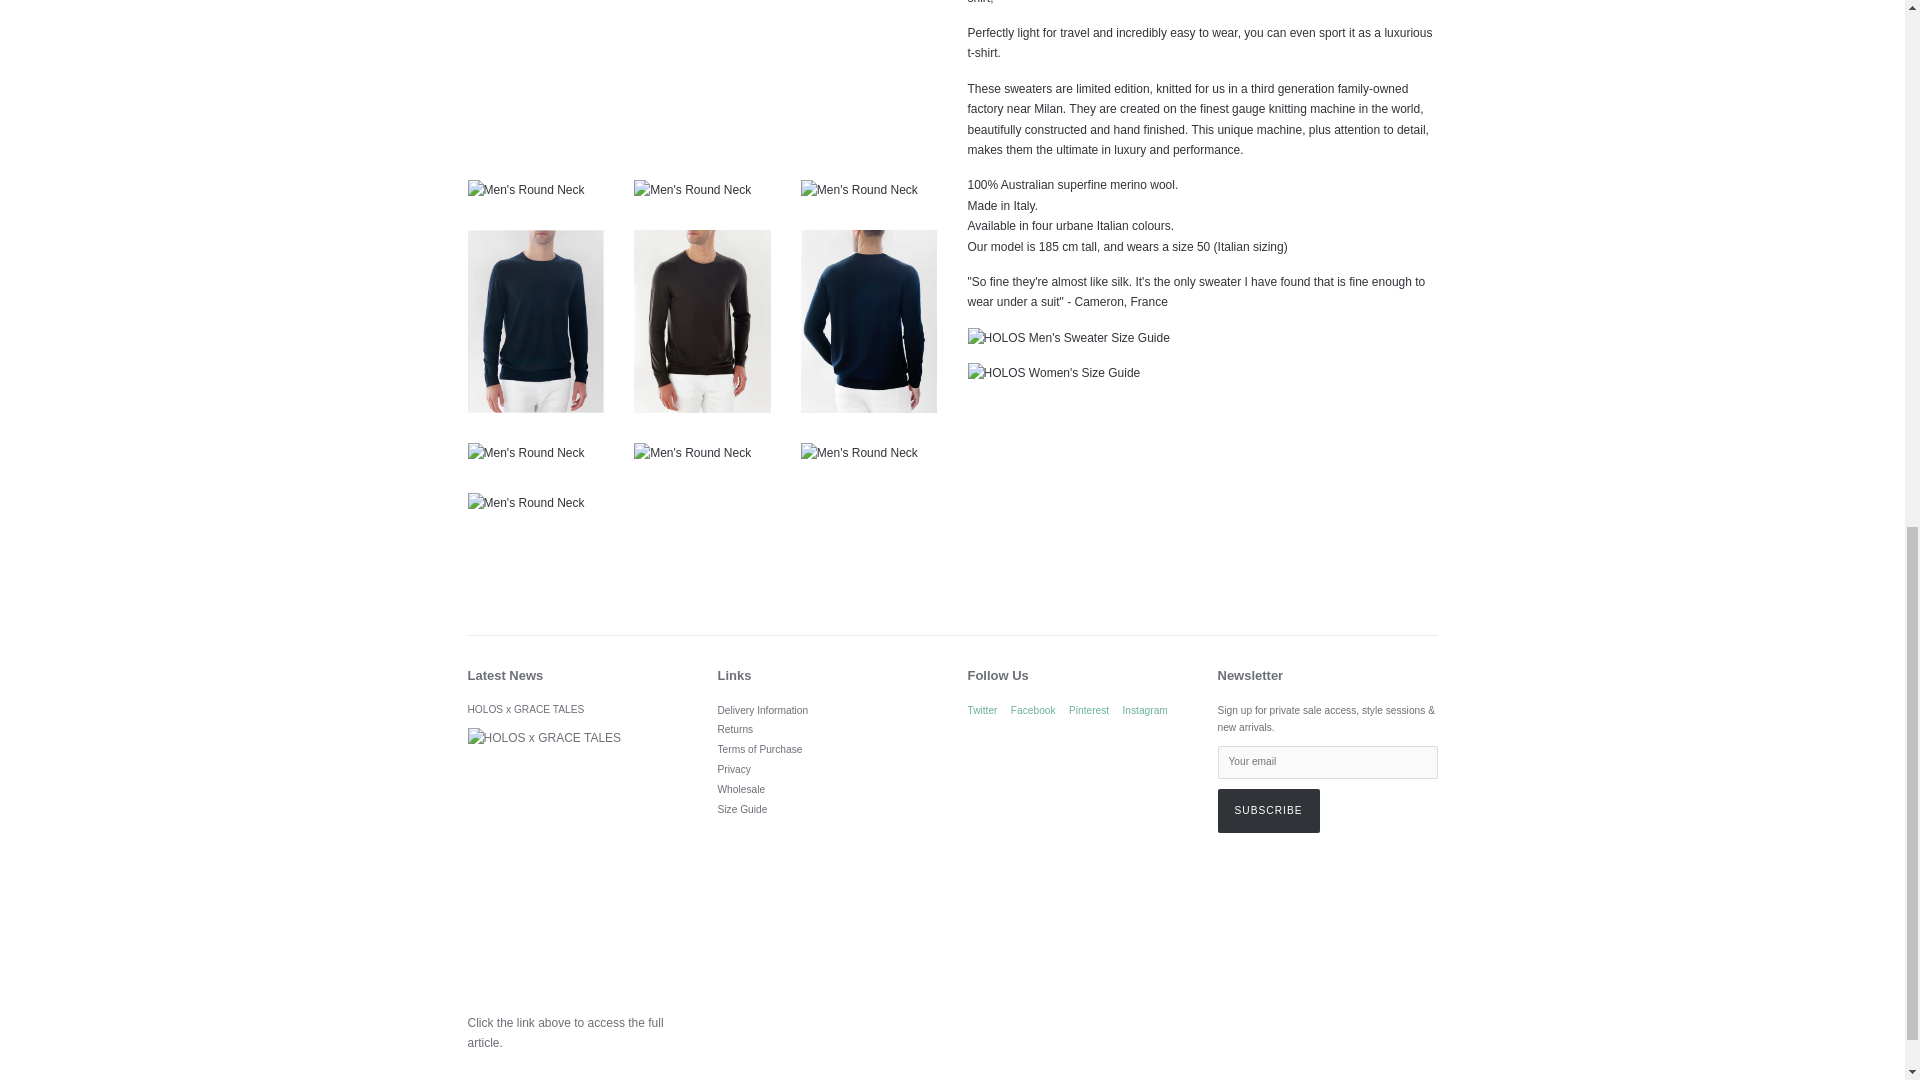  Describe the element at coordinates (1089, 710) in the screenshot. I see `HOLOS Luxury Knitwear on Pinterest` at that location.